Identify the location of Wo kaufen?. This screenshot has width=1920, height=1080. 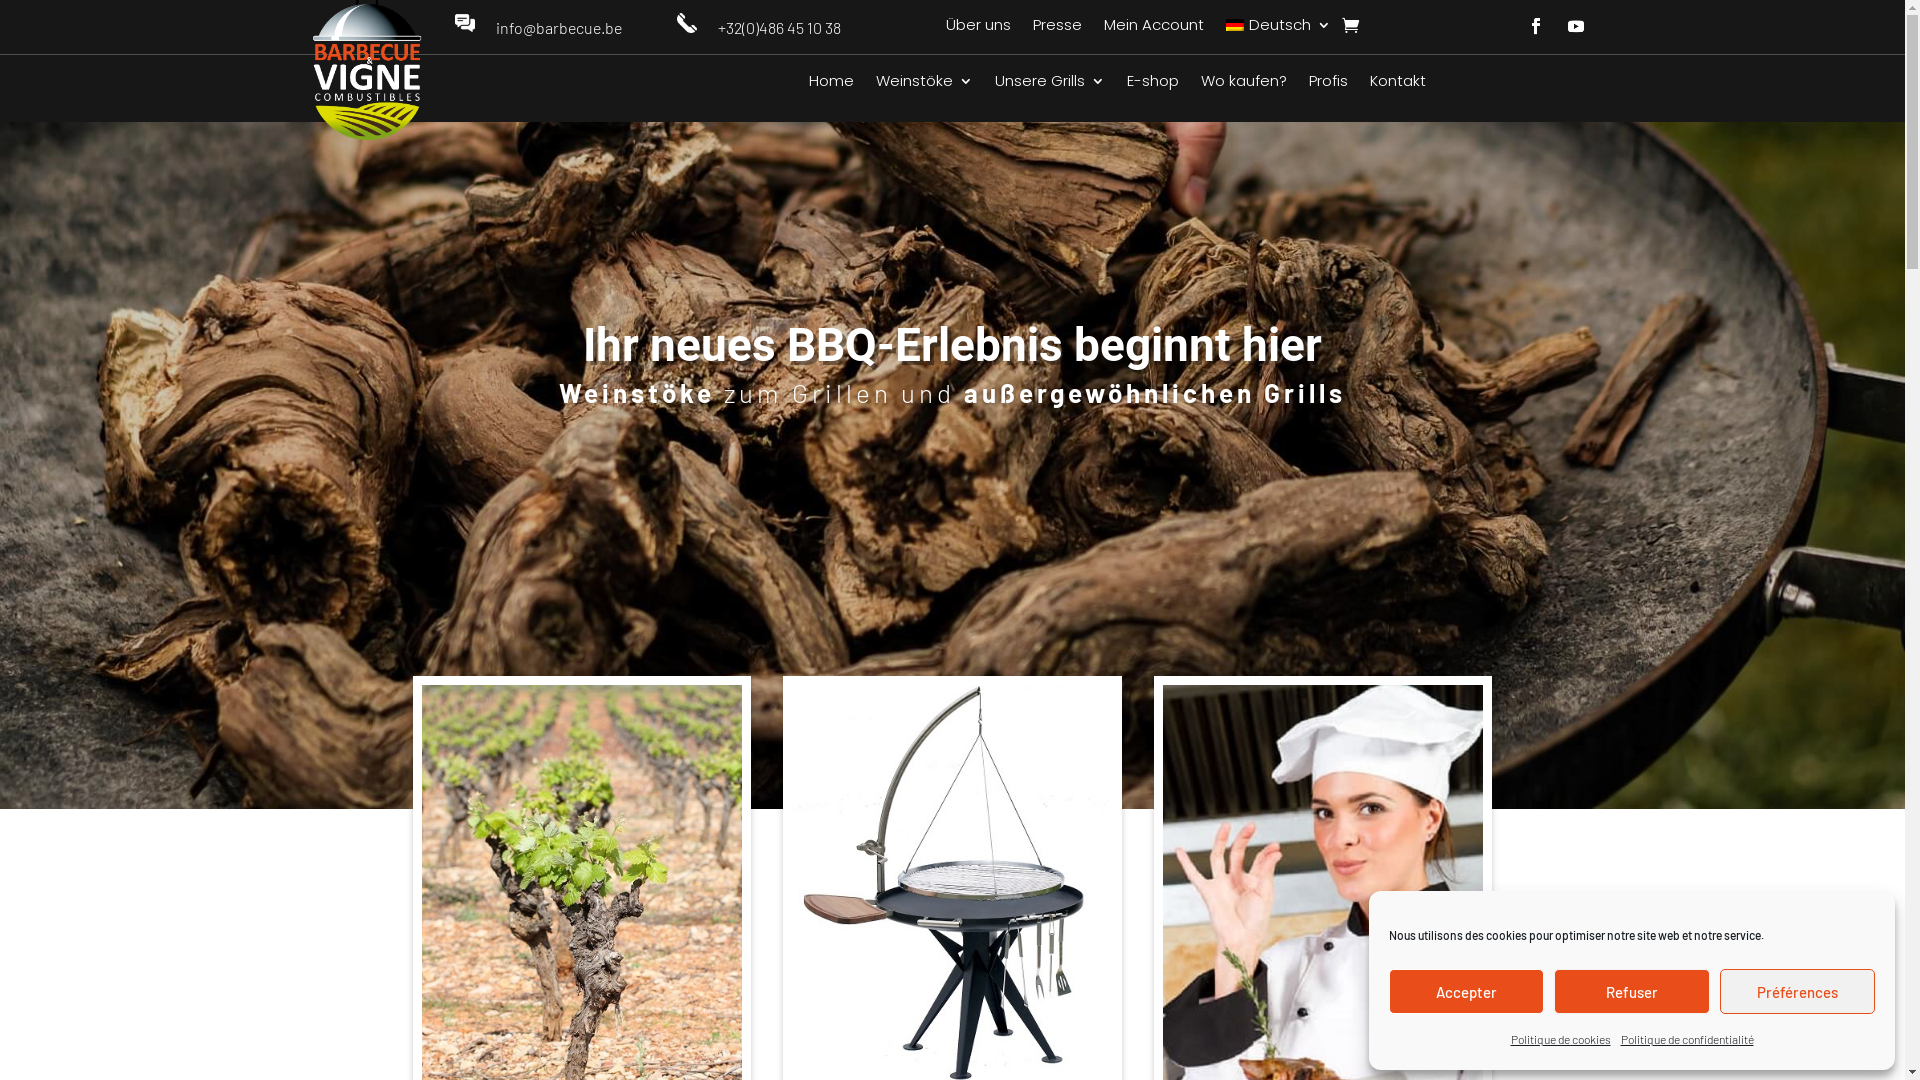
(1244, 85).